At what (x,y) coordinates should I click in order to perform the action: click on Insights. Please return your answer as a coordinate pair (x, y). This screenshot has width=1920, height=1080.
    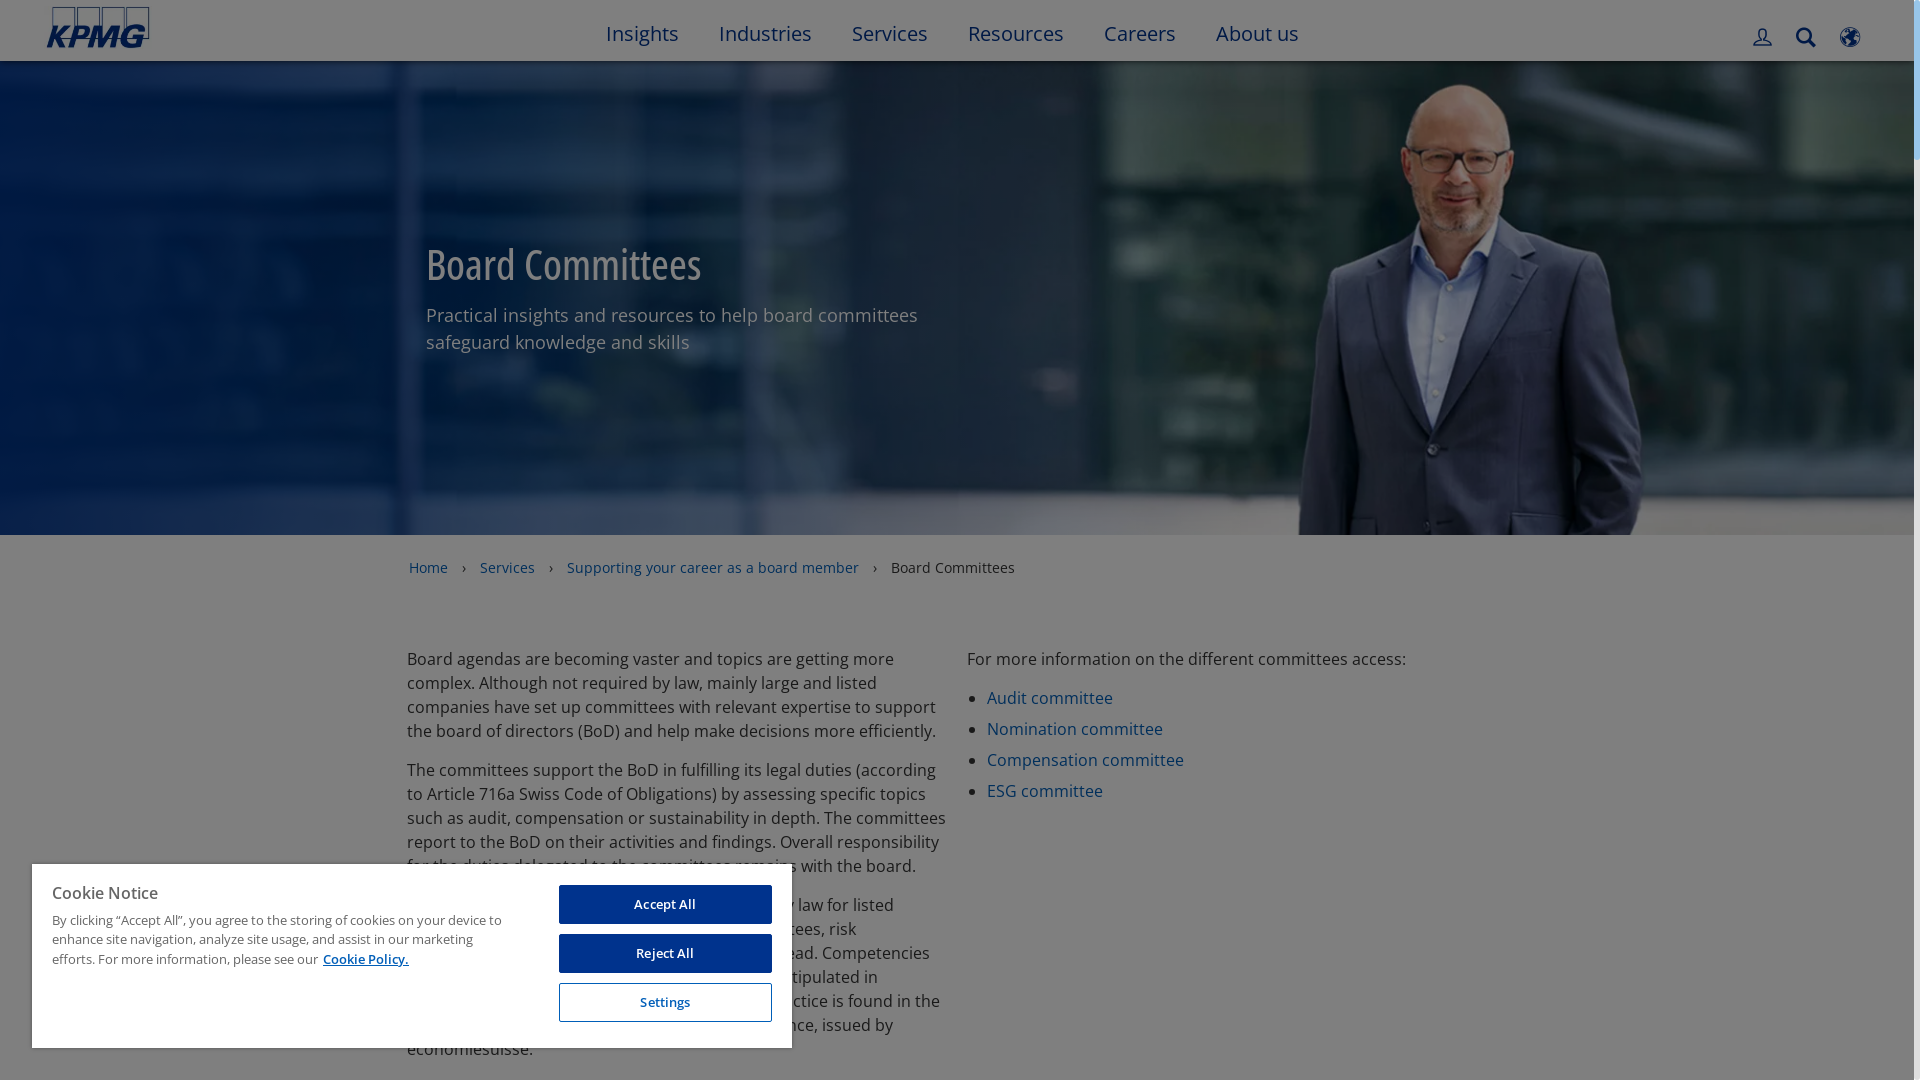
    Looking at the image, I should click on (642, 31).